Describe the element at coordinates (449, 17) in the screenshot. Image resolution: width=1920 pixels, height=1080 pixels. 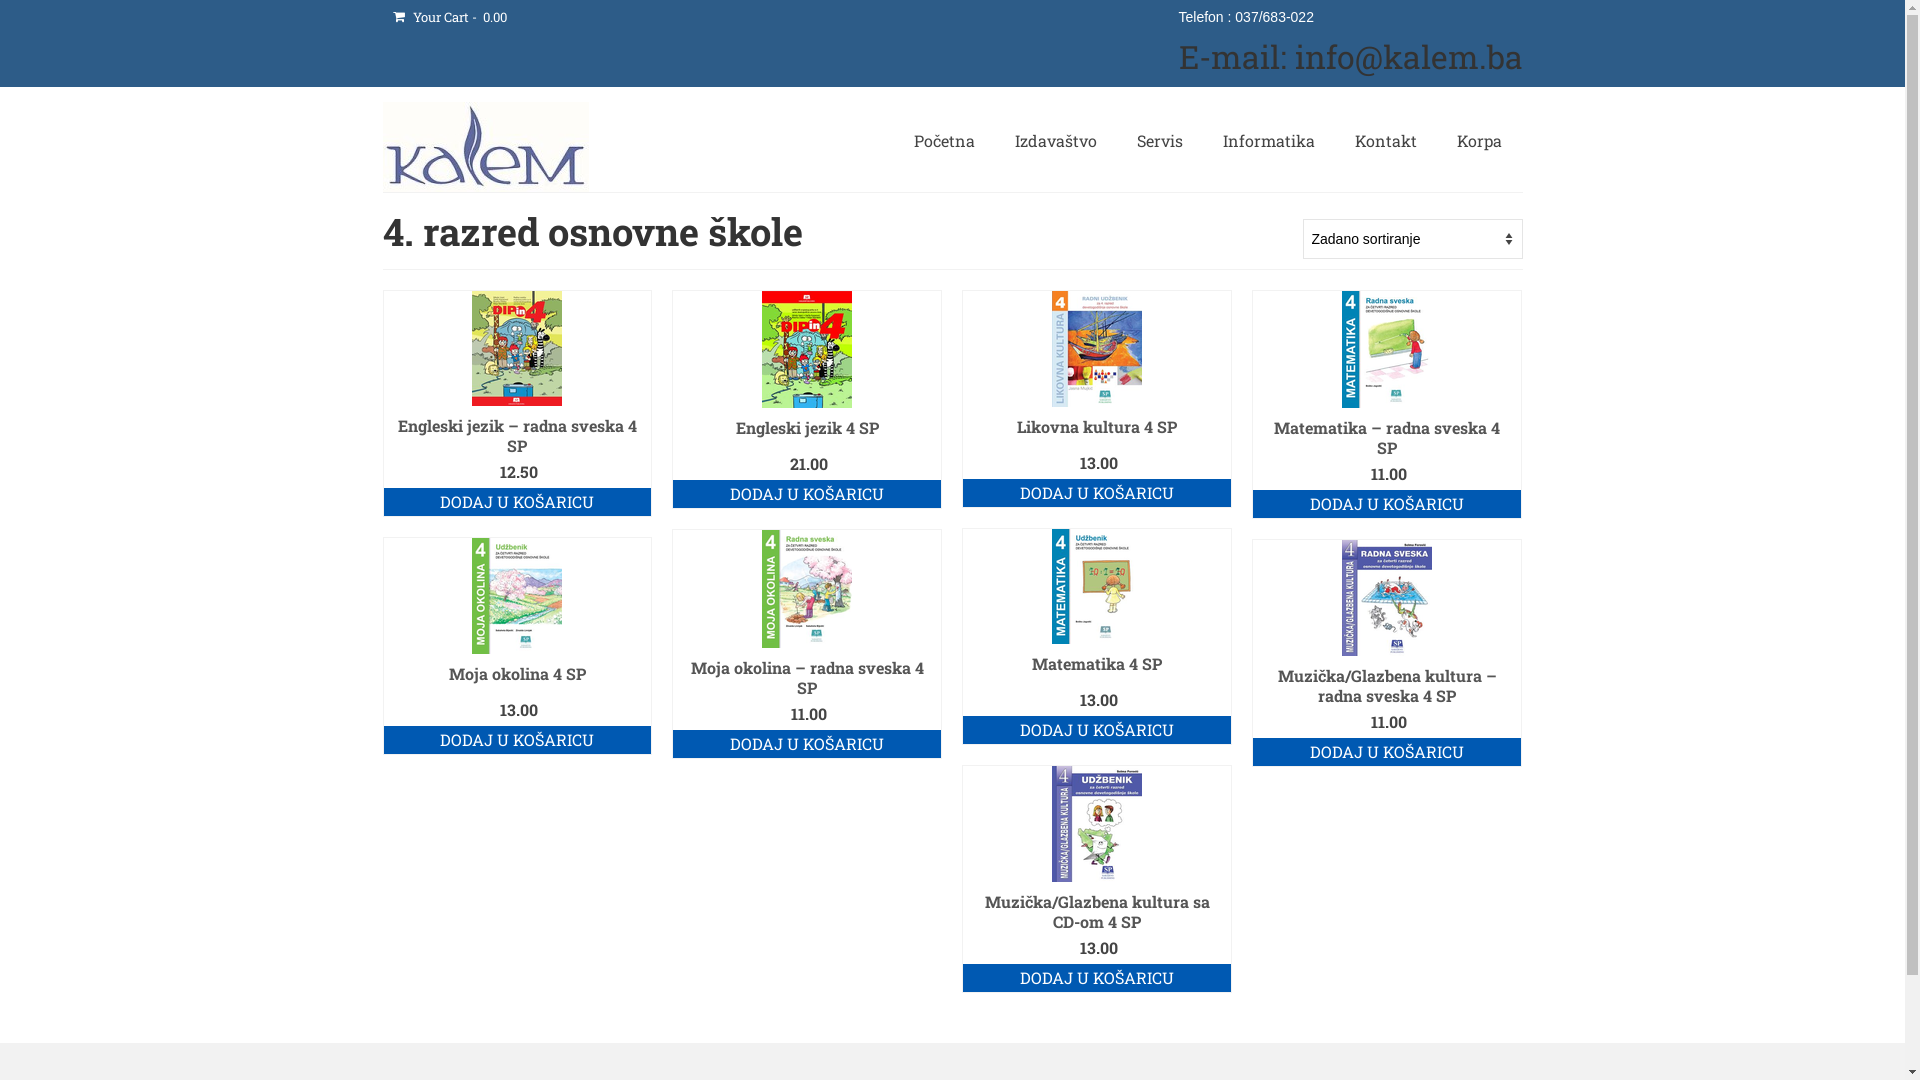
I see `Your Cart -  0.00` at that location.